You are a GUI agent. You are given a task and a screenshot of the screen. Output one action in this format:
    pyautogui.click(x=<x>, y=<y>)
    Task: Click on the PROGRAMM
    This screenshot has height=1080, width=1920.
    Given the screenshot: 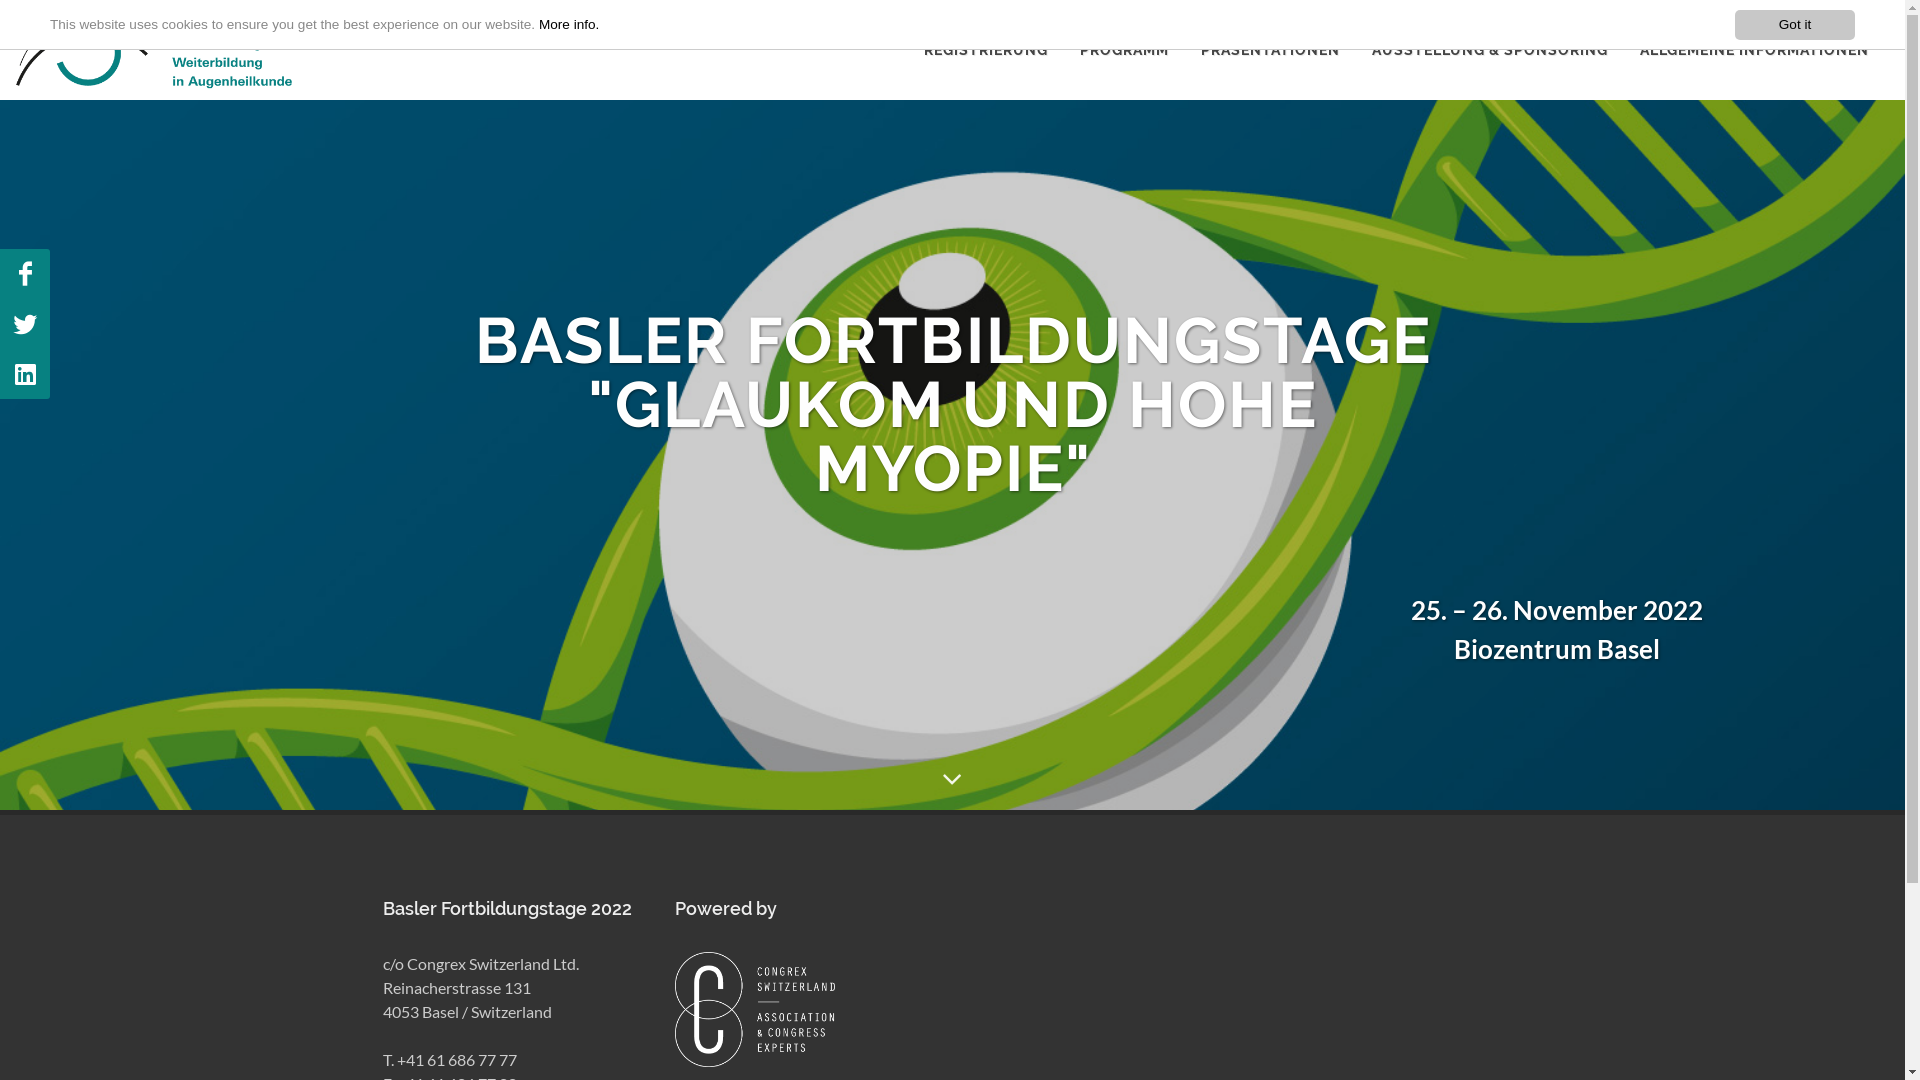 What is the action you would take?
    pyautogui.click(x=1124, y=50)
    